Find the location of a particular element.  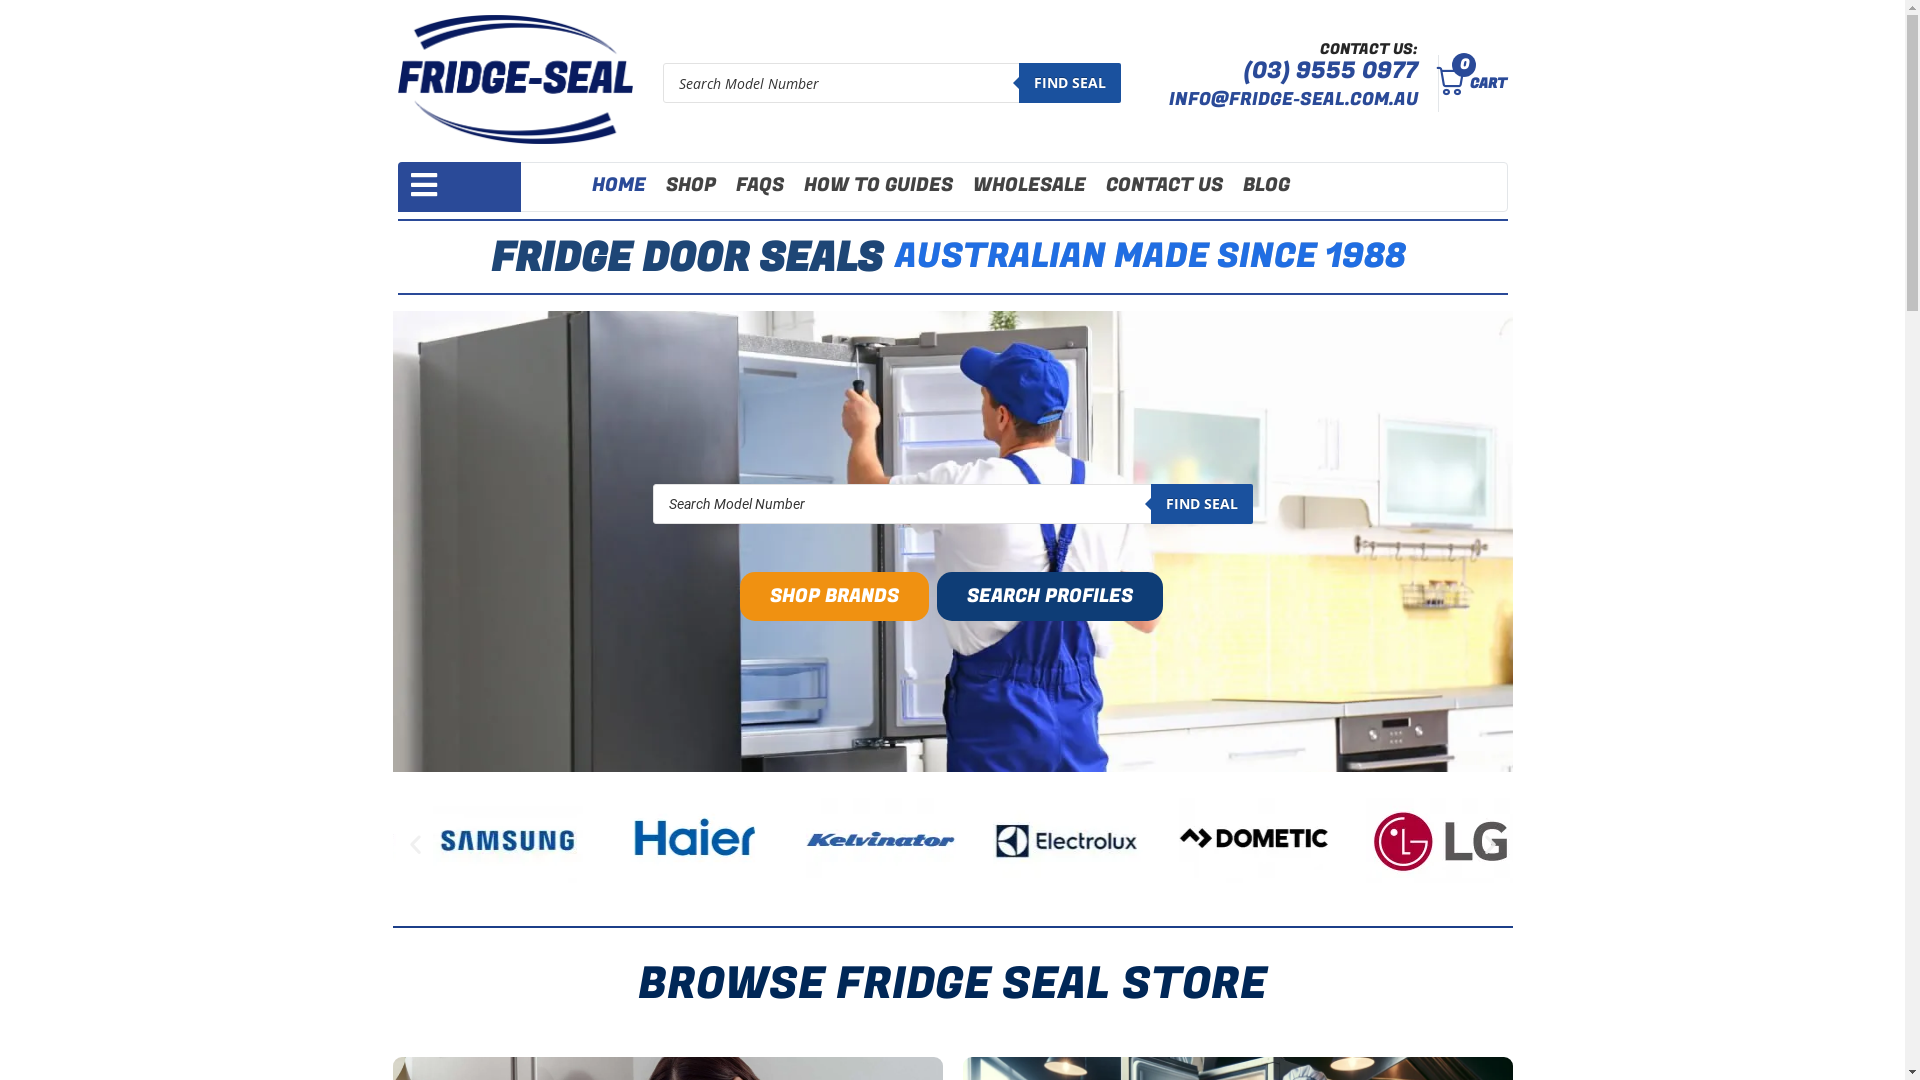

SEARCH PROFILES is located at coordinates (1050, 596).